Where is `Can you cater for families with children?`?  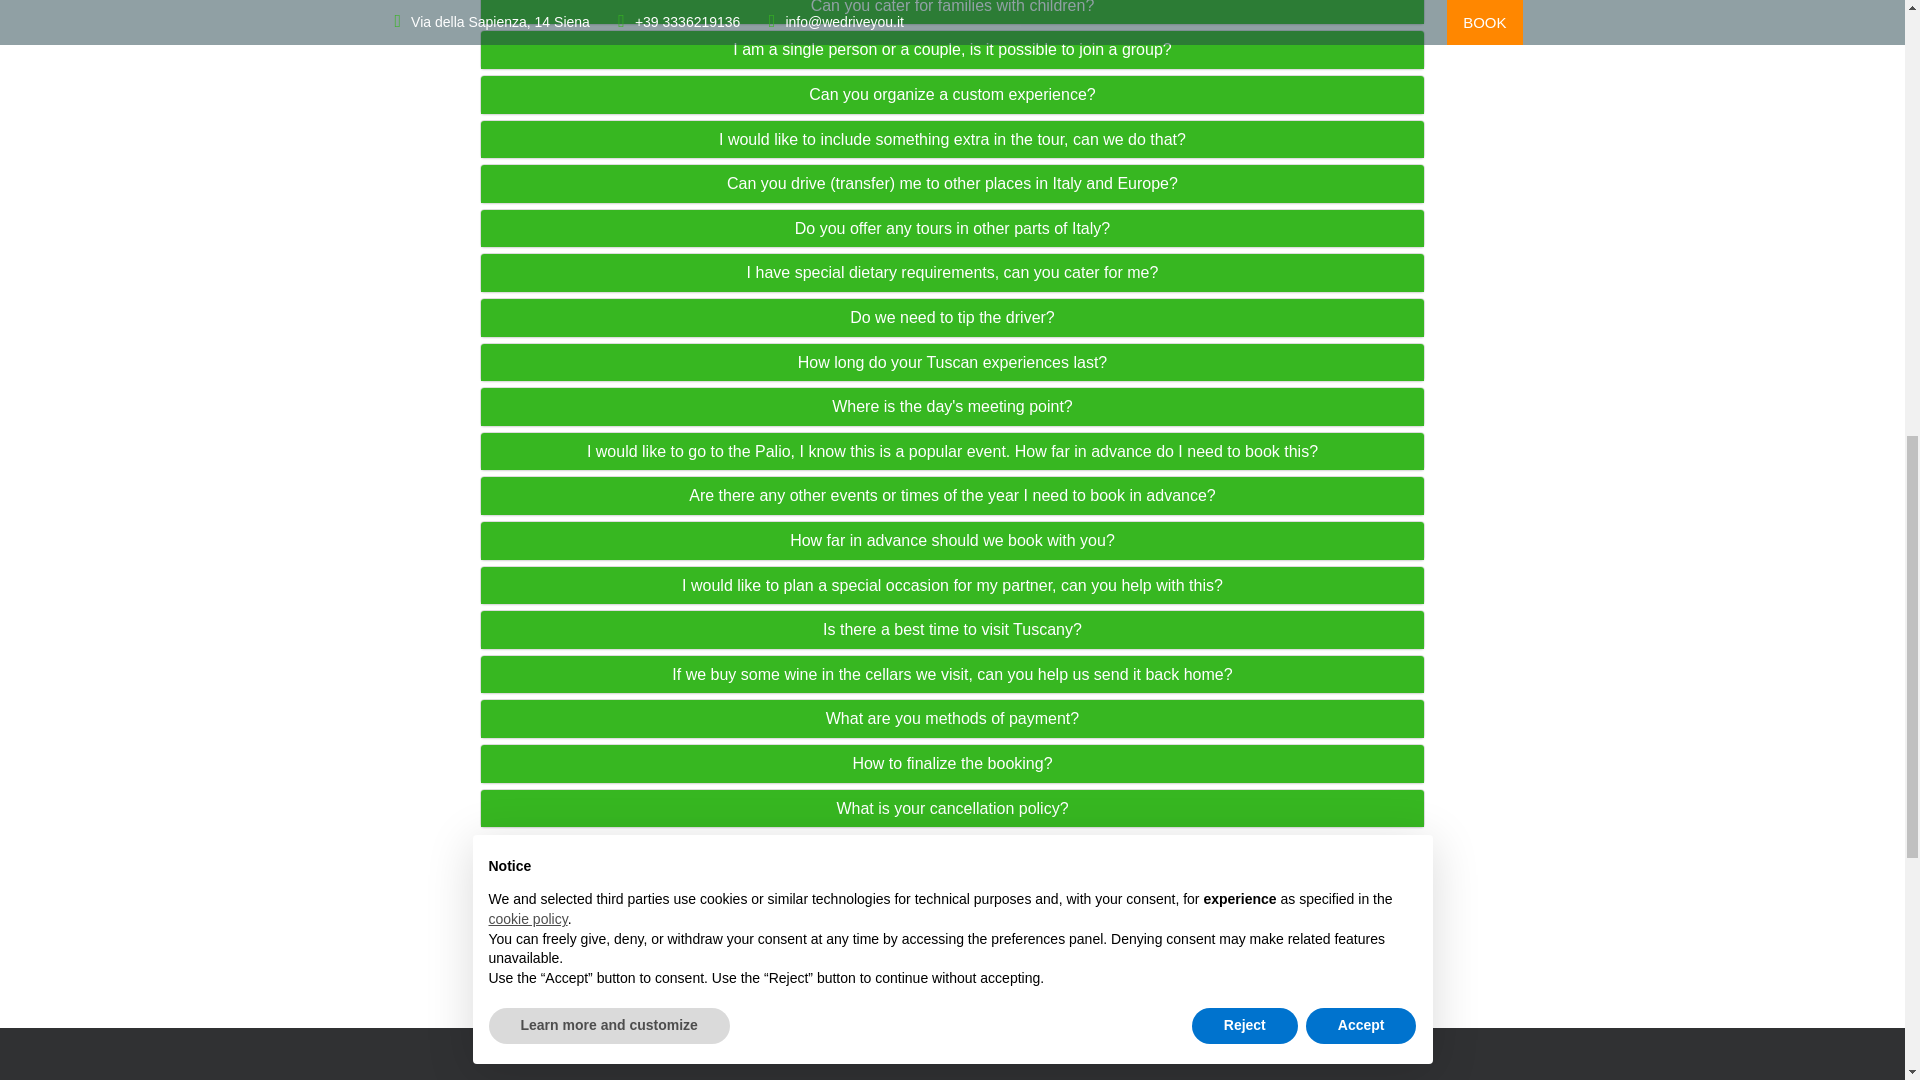 Can you cater for families with children? is located at coordinates (952, 8).